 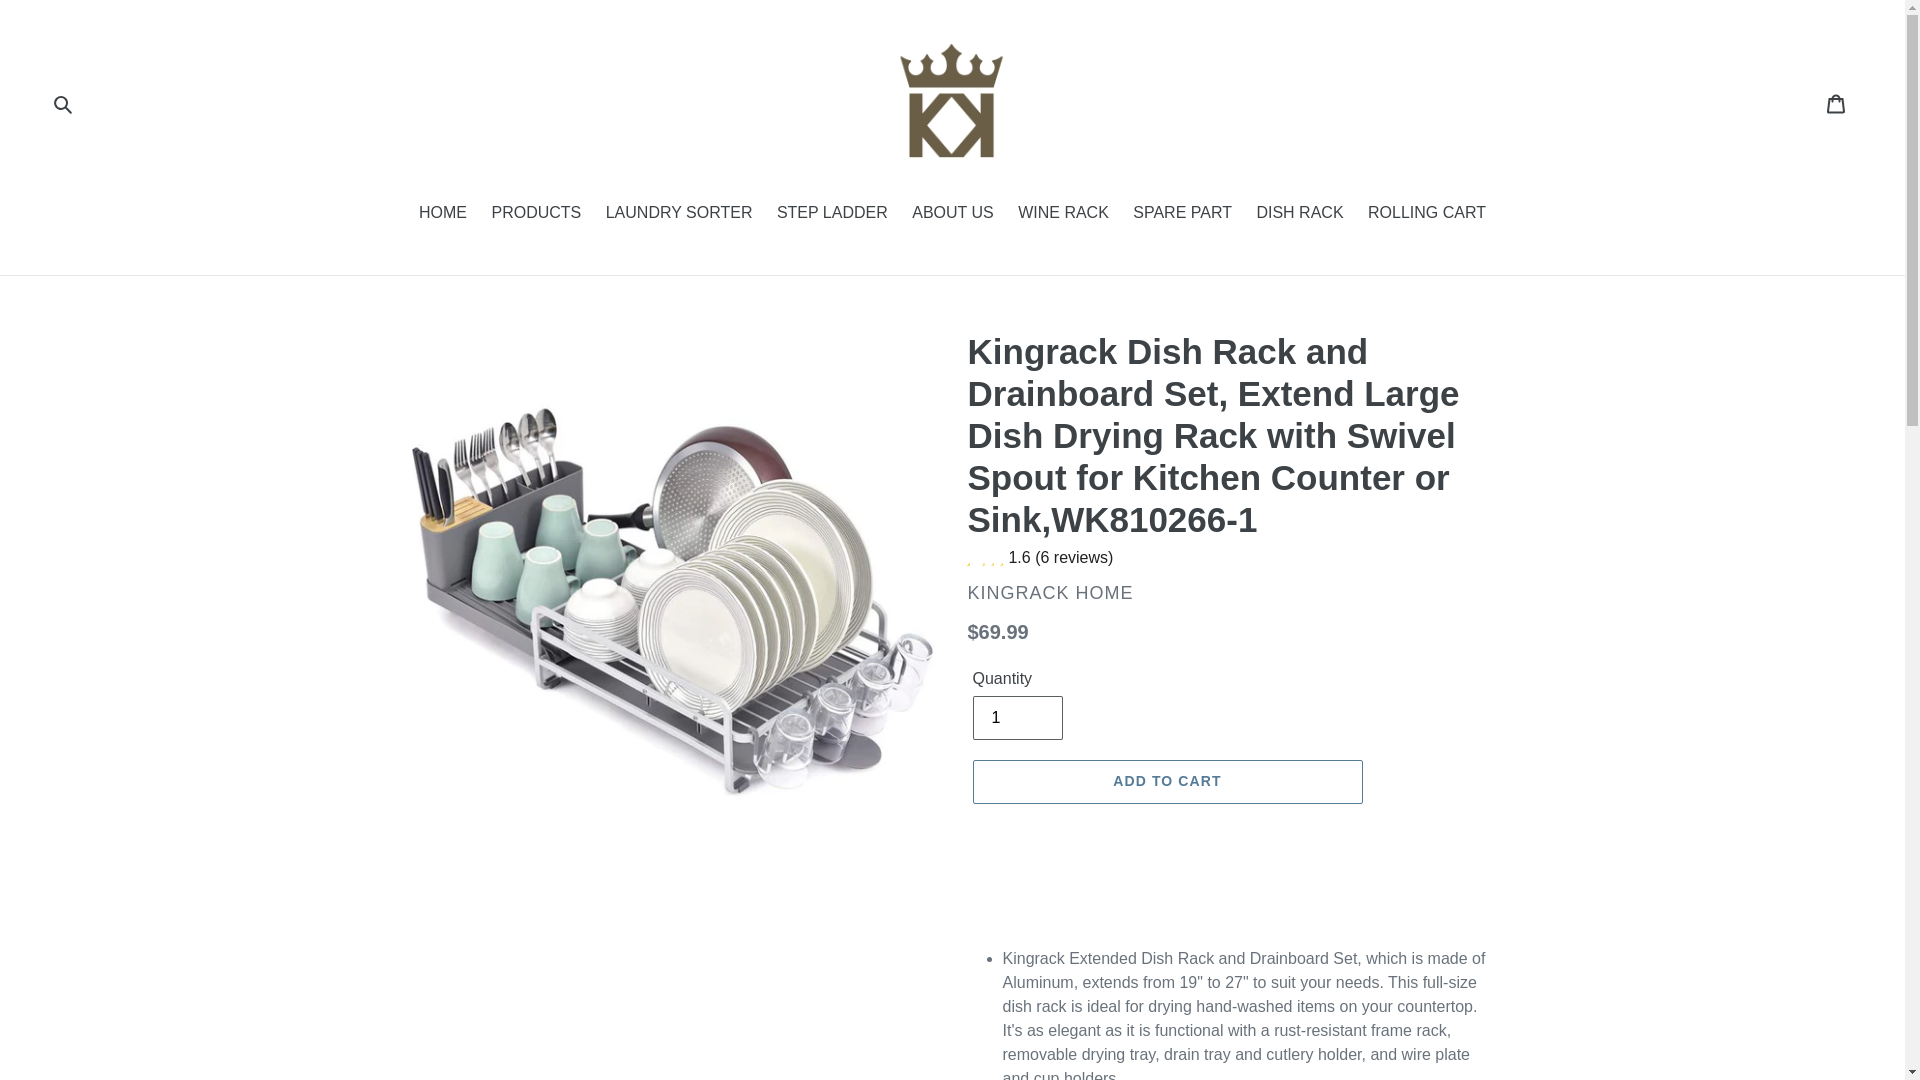 I want to click on PRODUCTS, so click(x=536, y=214).